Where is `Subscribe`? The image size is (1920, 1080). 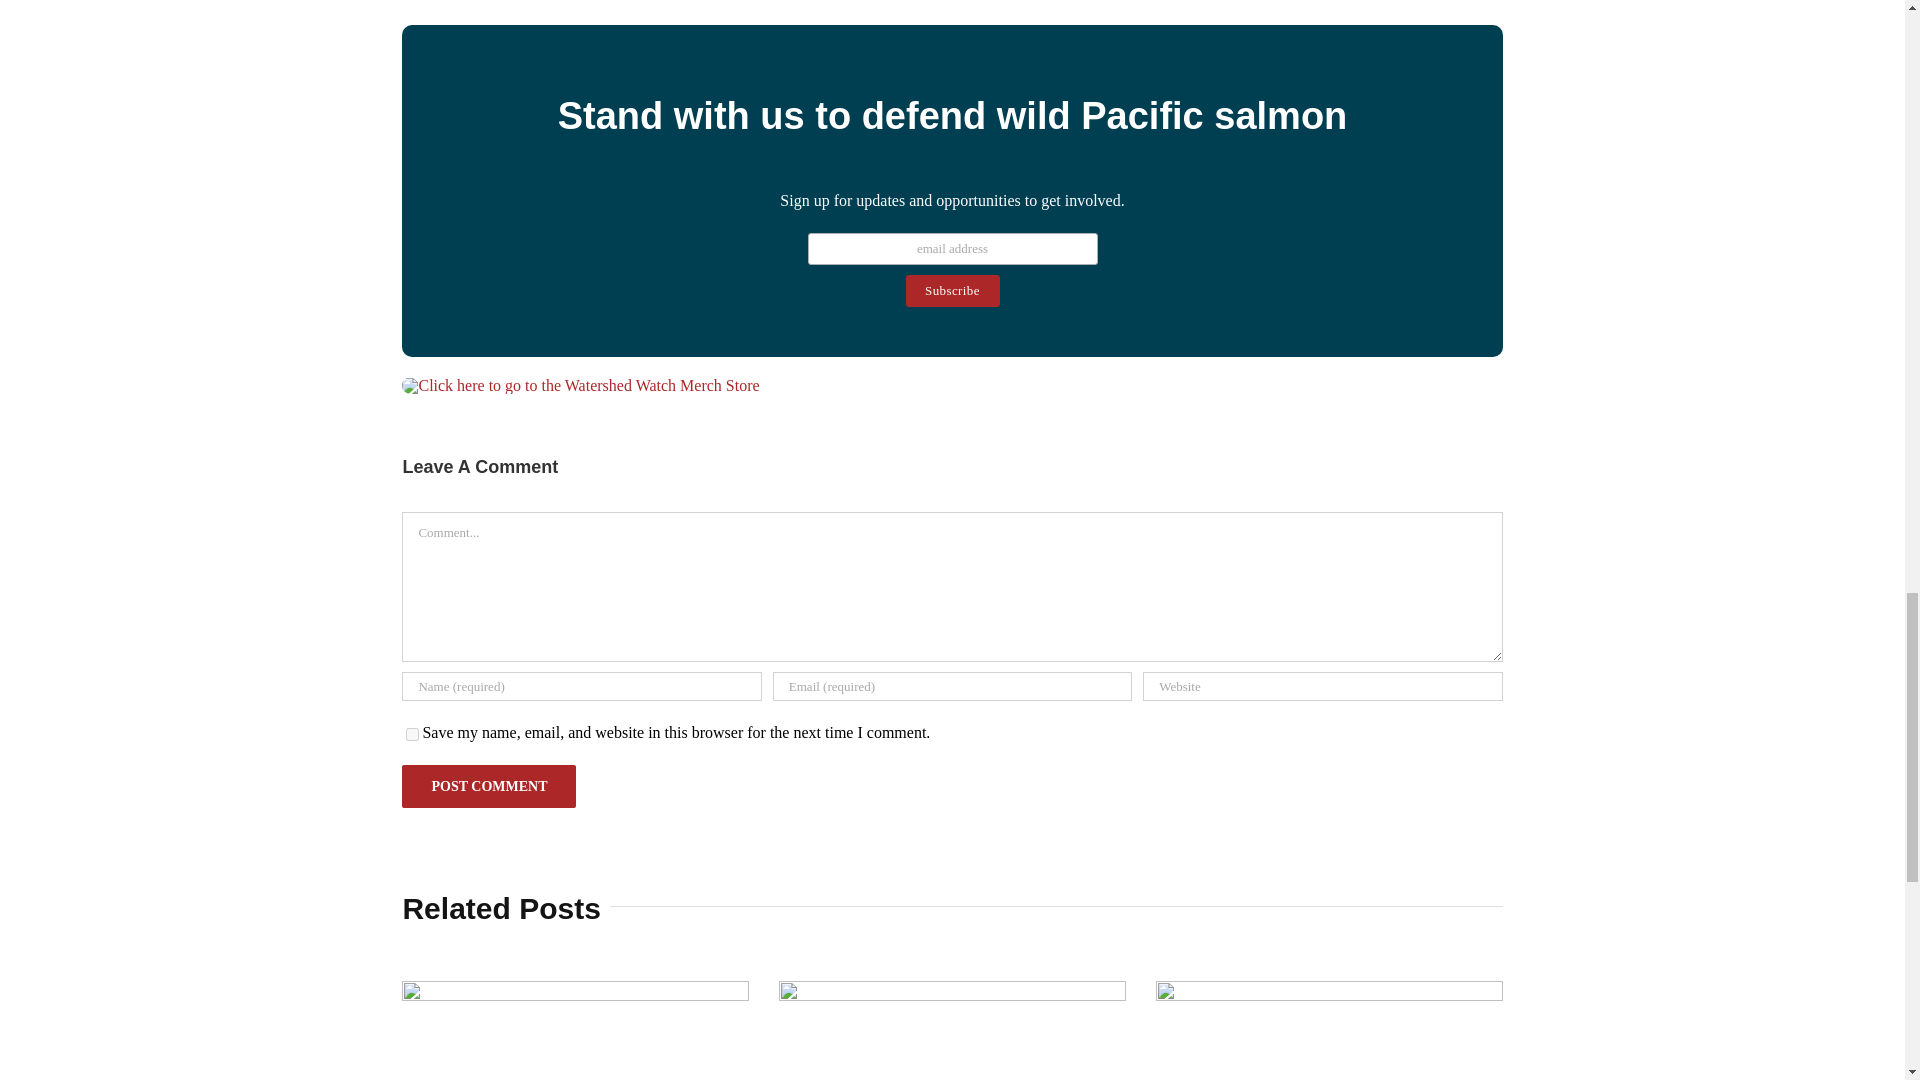 Subscribe is located at coordinates (953, 290).